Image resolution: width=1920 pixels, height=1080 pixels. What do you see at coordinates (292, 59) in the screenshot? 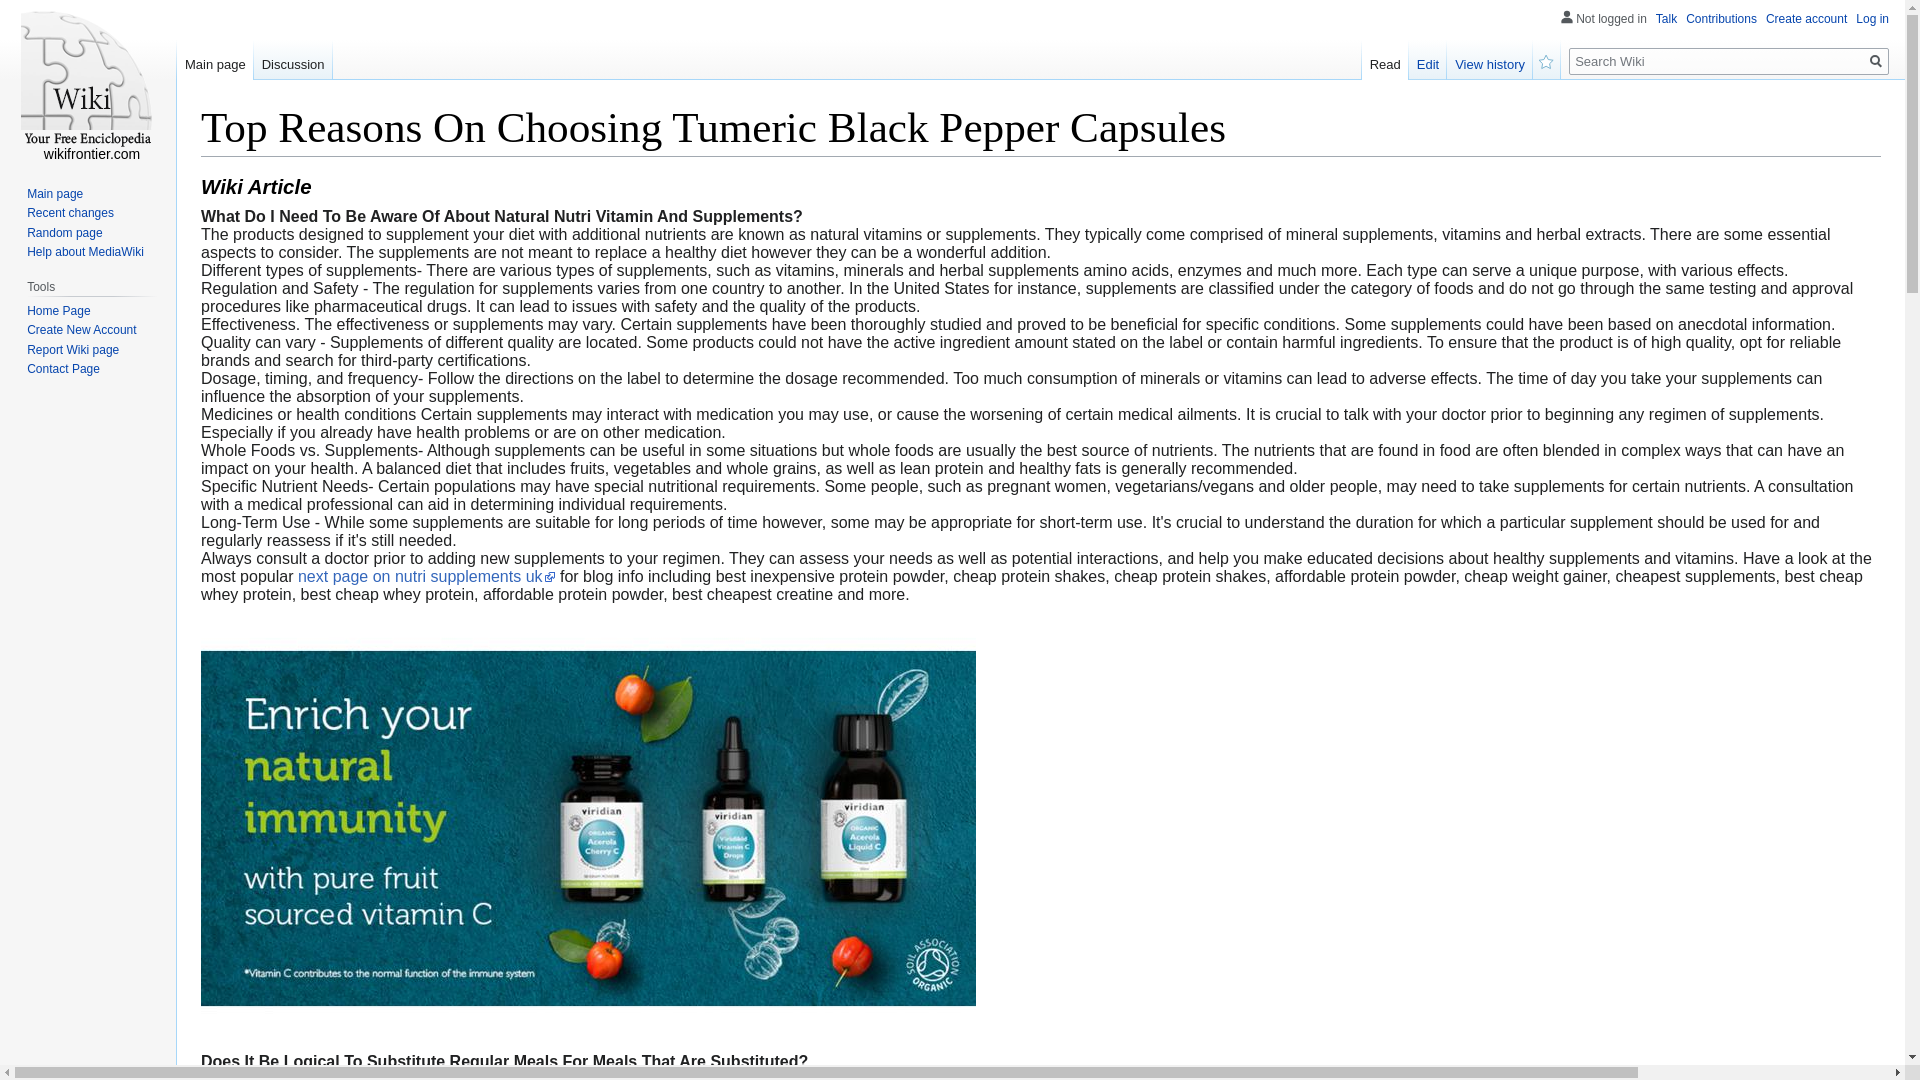
I see `Discussion` at bounding box center [292, 59].